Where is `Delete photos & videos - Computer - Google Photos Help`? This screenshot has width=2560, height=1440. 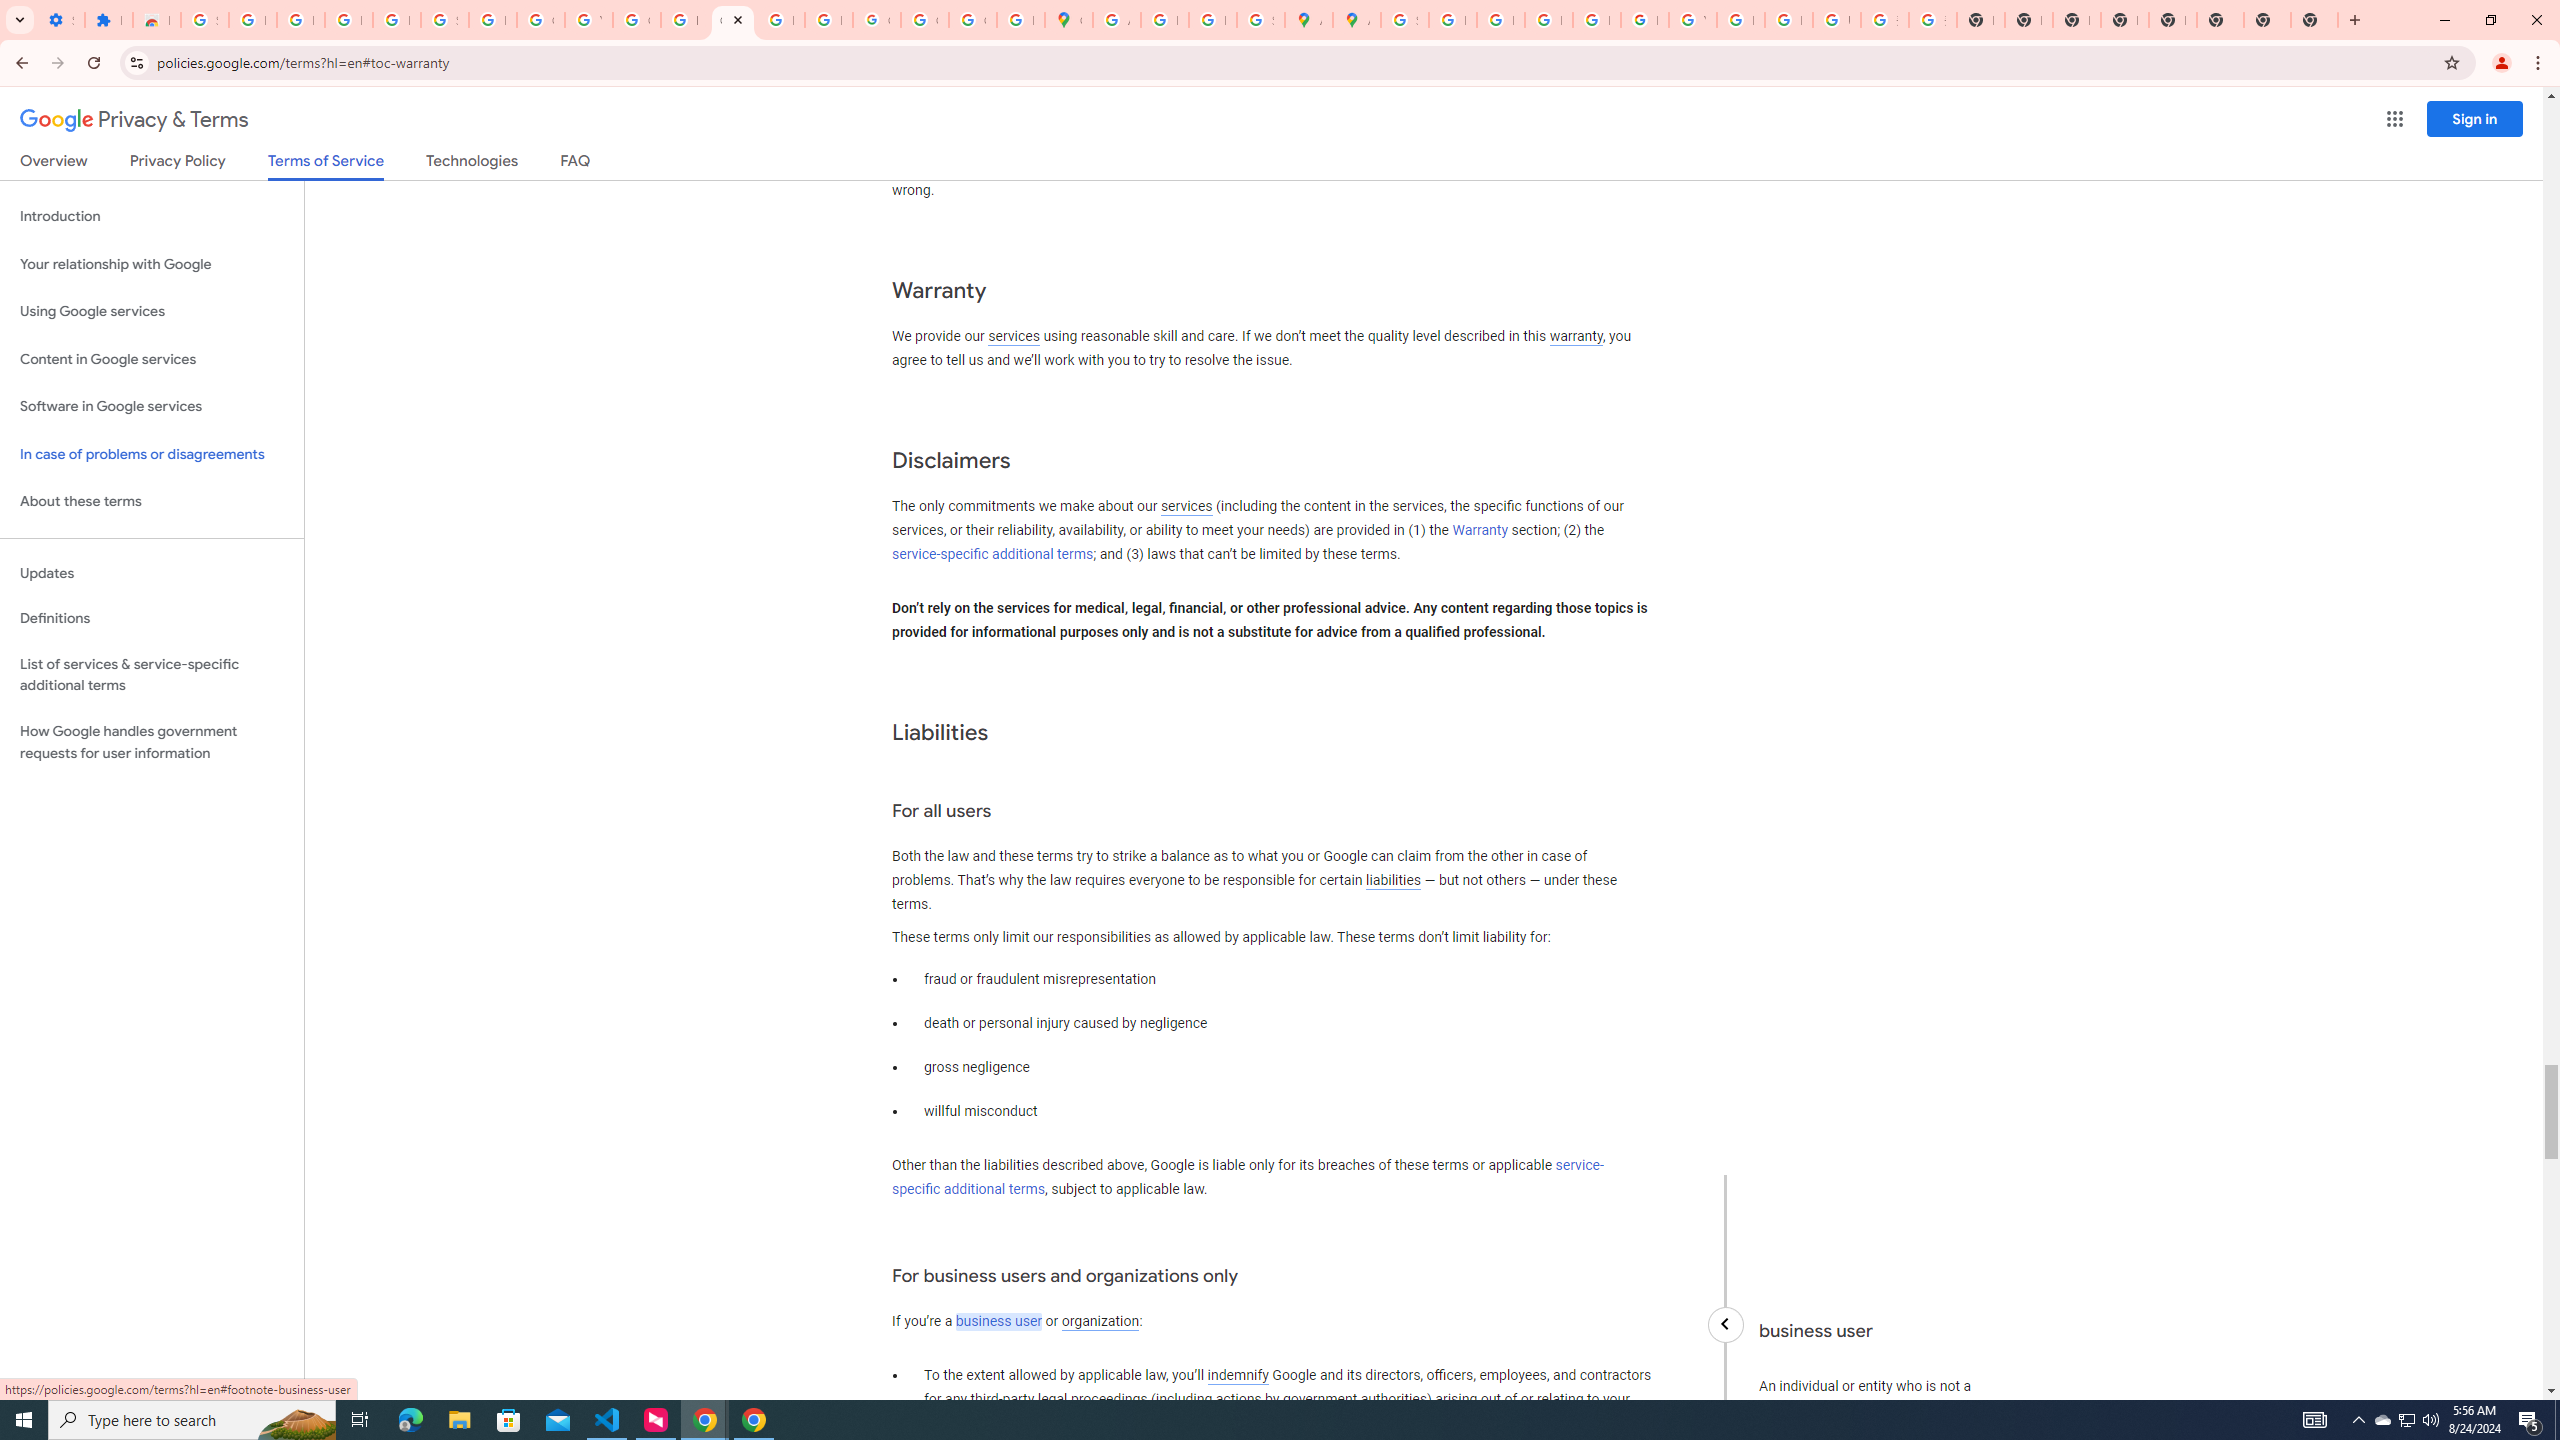
Delete photos & videos - Computer - Google Photos Help is located at coordinates (300, 20).